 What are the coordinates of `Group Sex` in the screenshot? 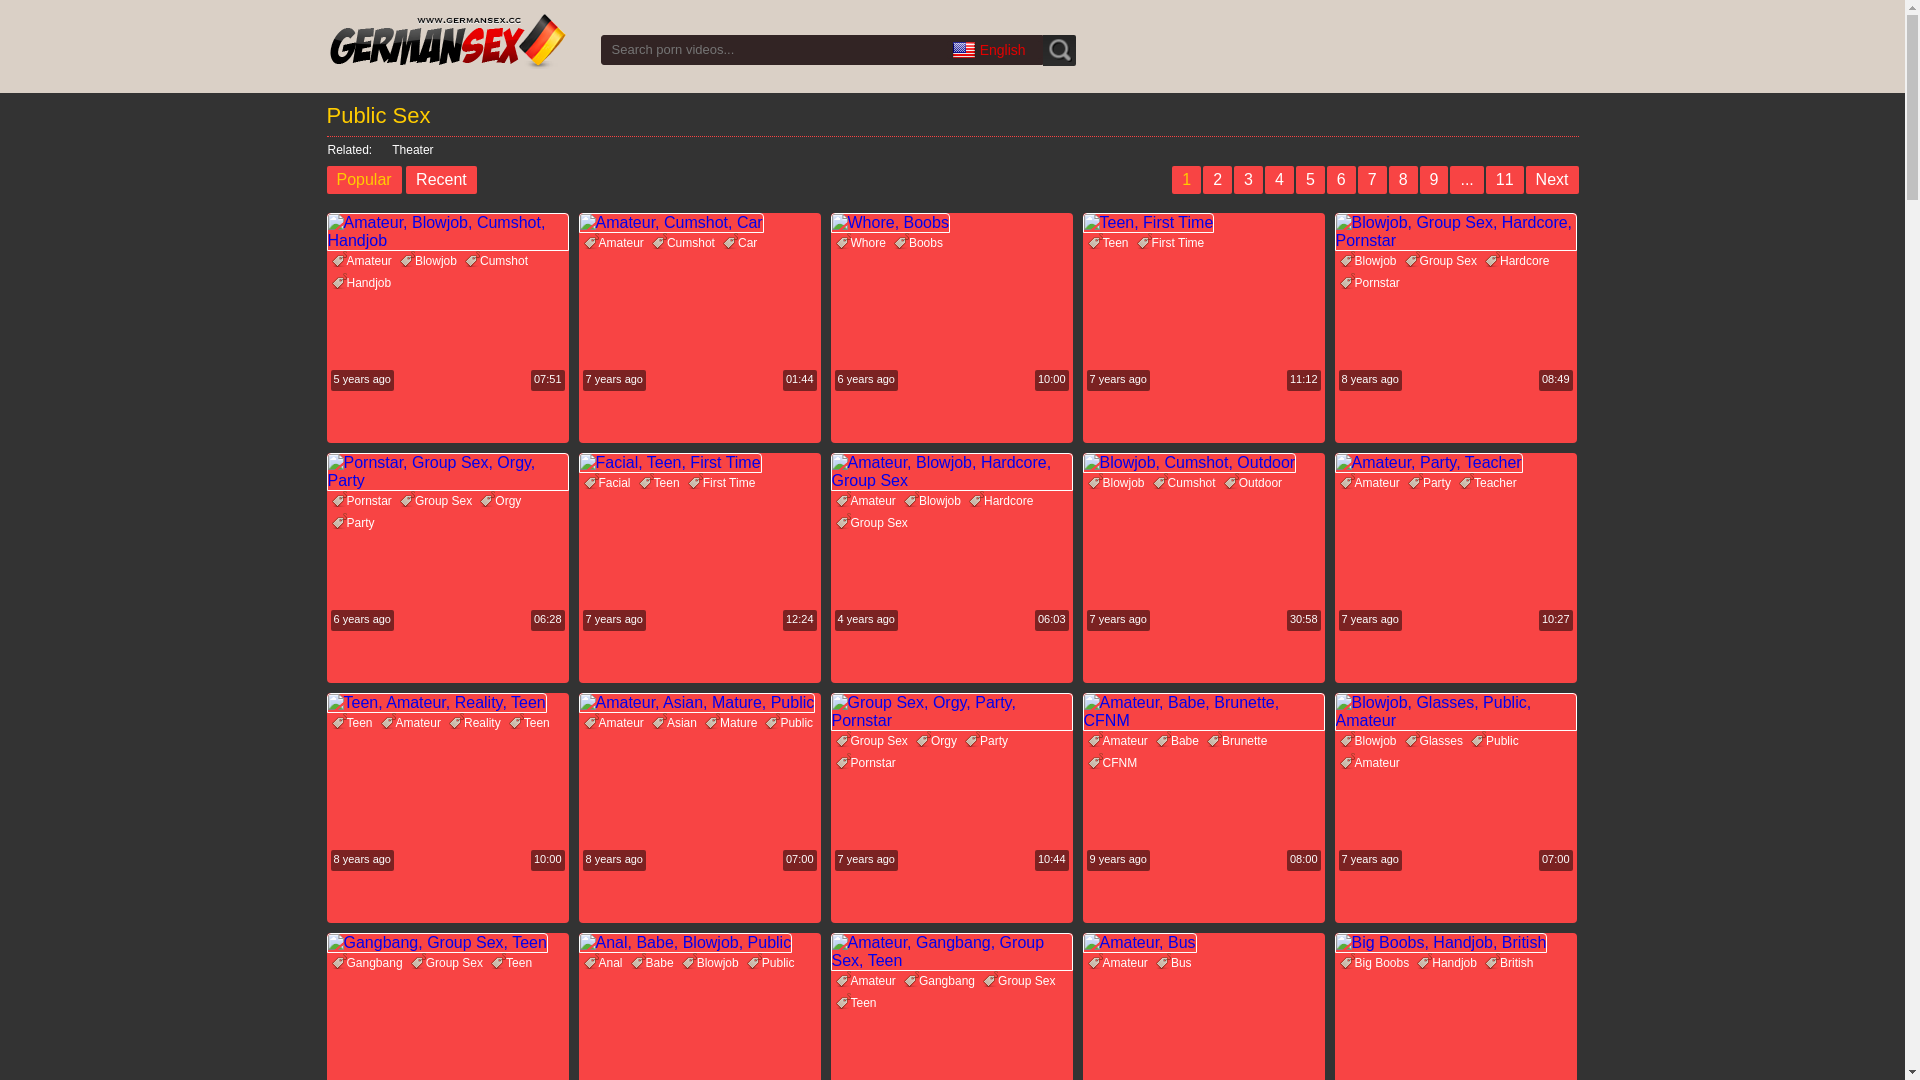 It's located at (874, 741).